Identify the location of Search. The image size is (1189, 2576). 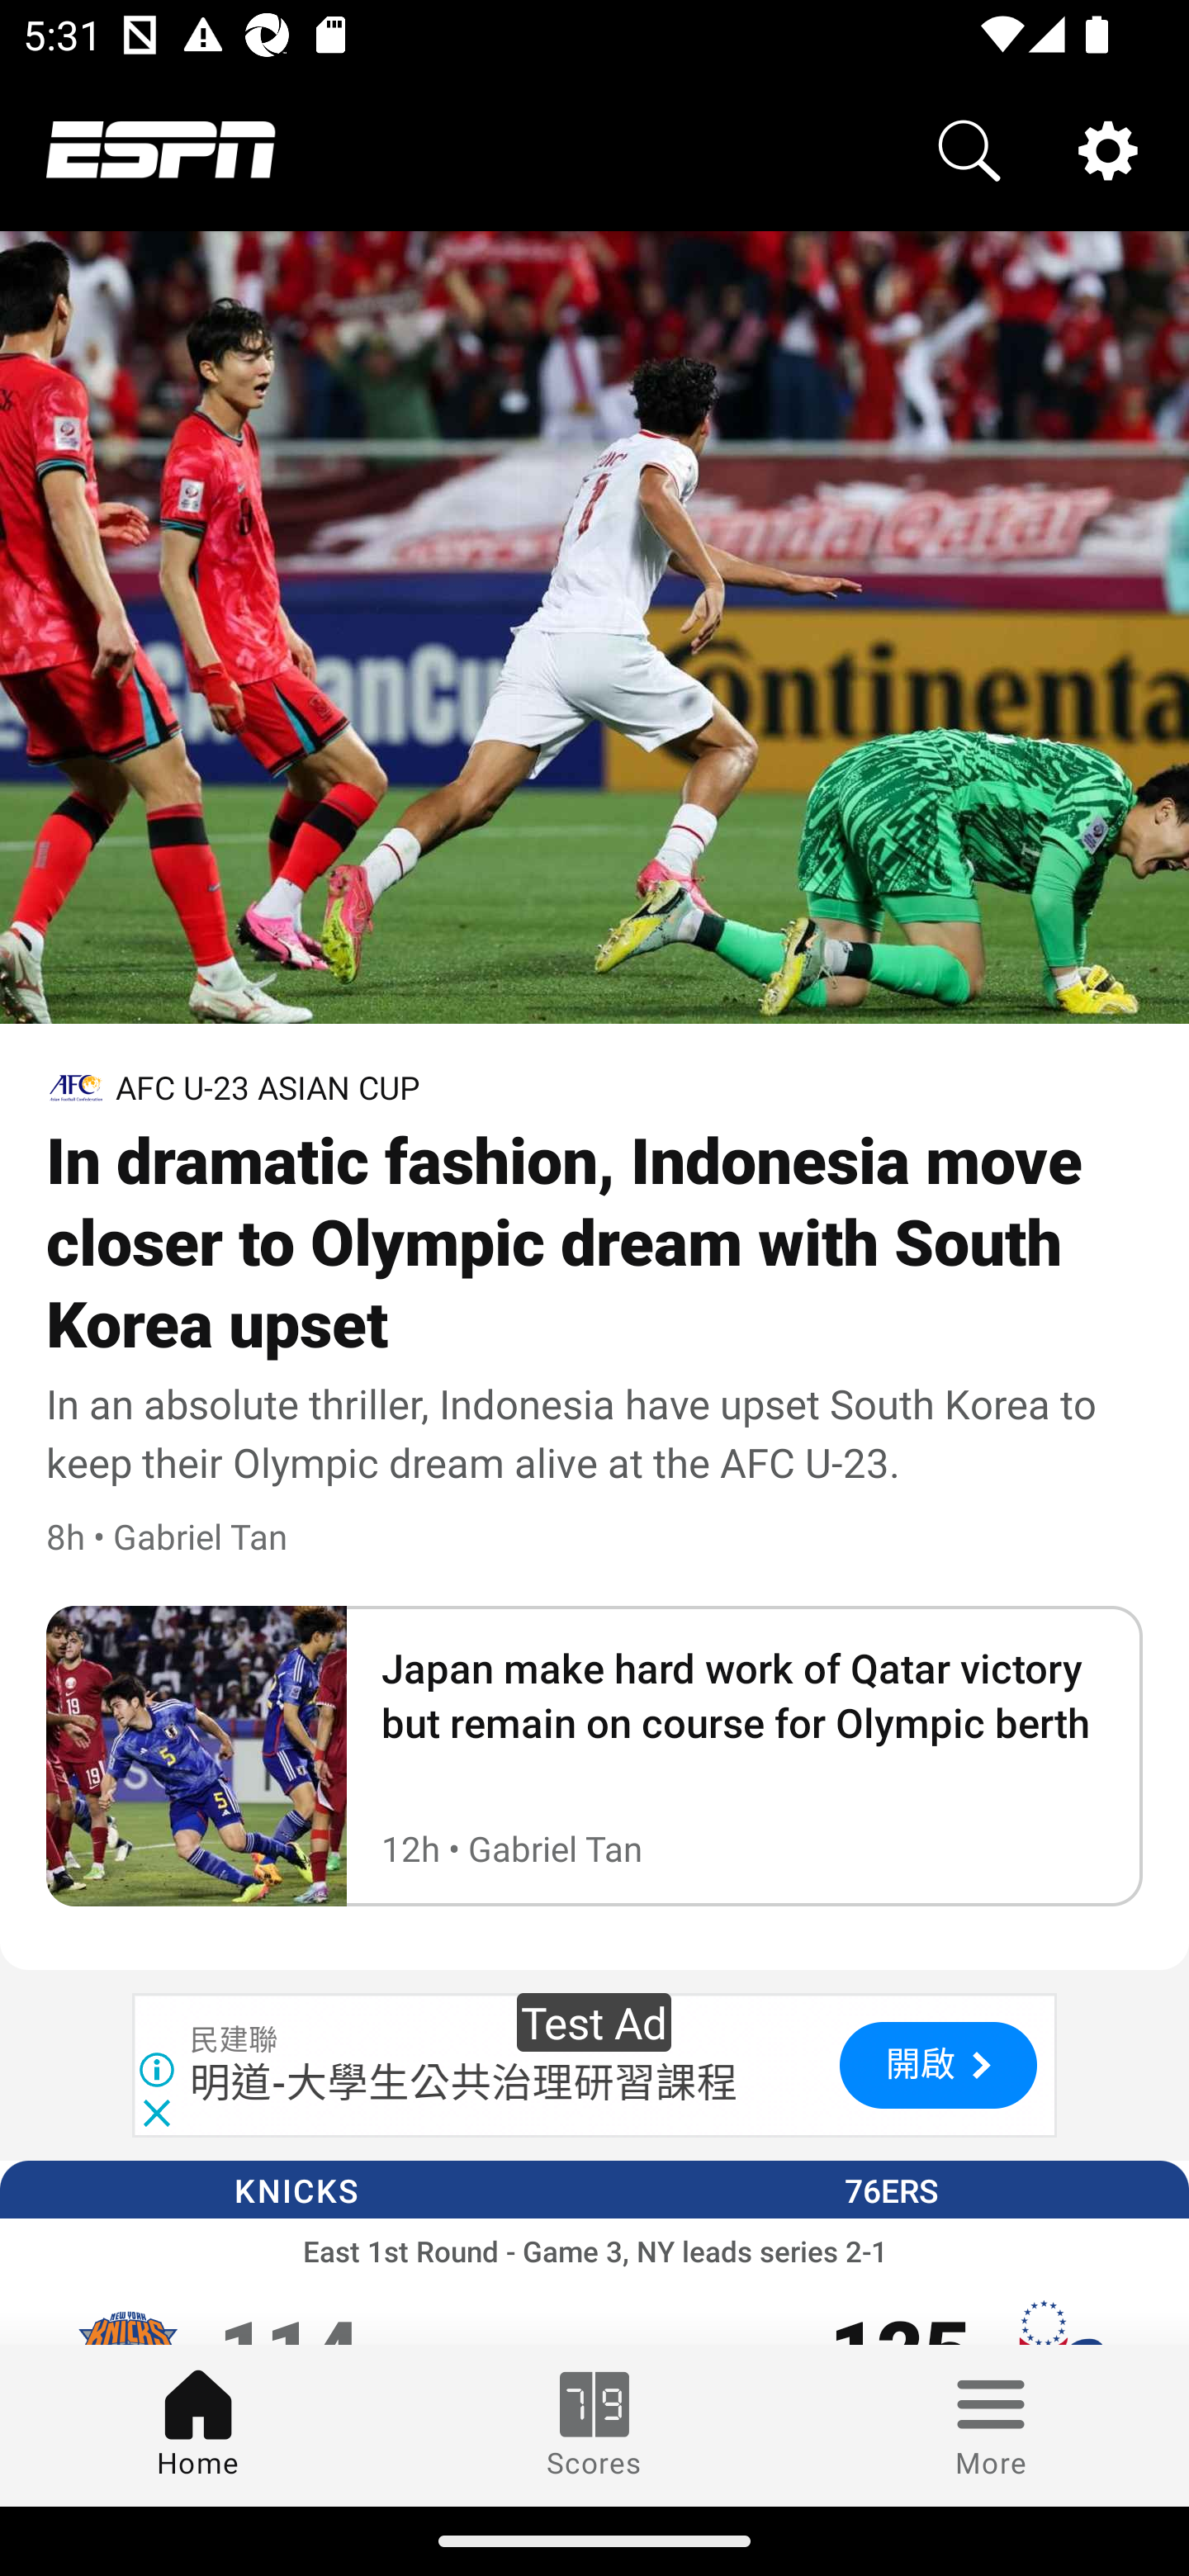
(969, 149).